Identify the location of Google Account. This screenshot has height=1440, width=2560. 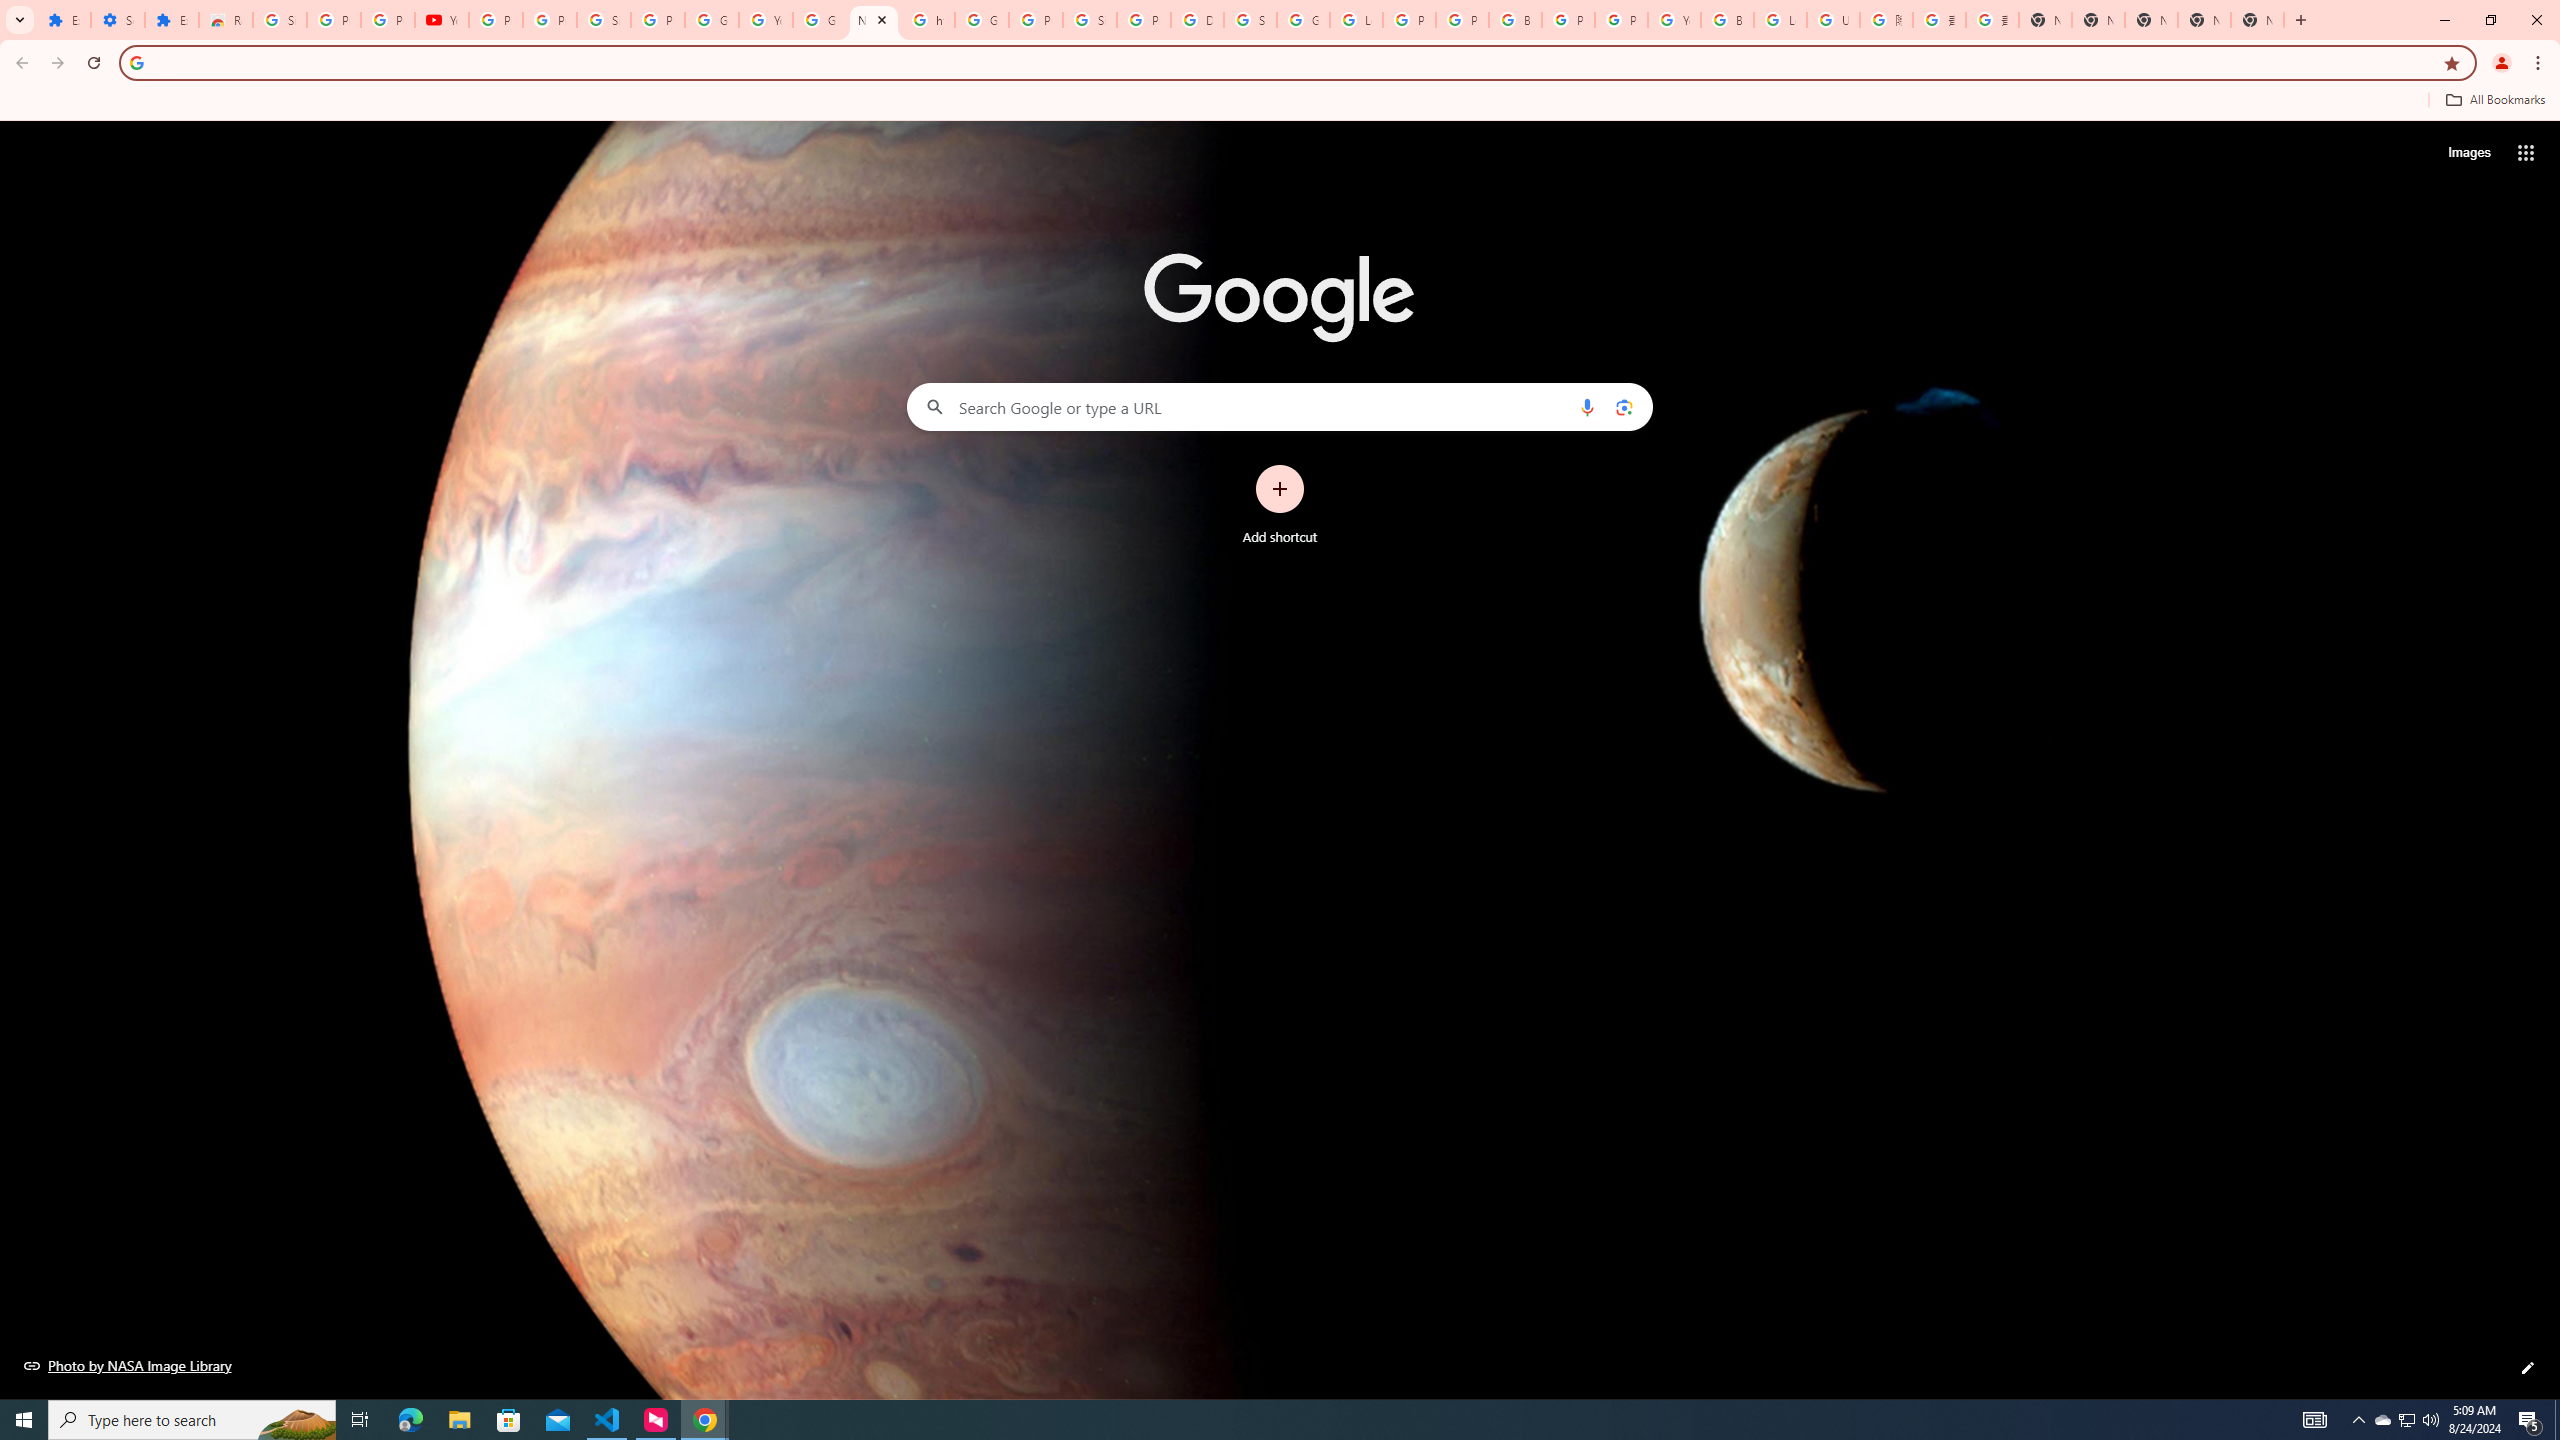
(711, 20).